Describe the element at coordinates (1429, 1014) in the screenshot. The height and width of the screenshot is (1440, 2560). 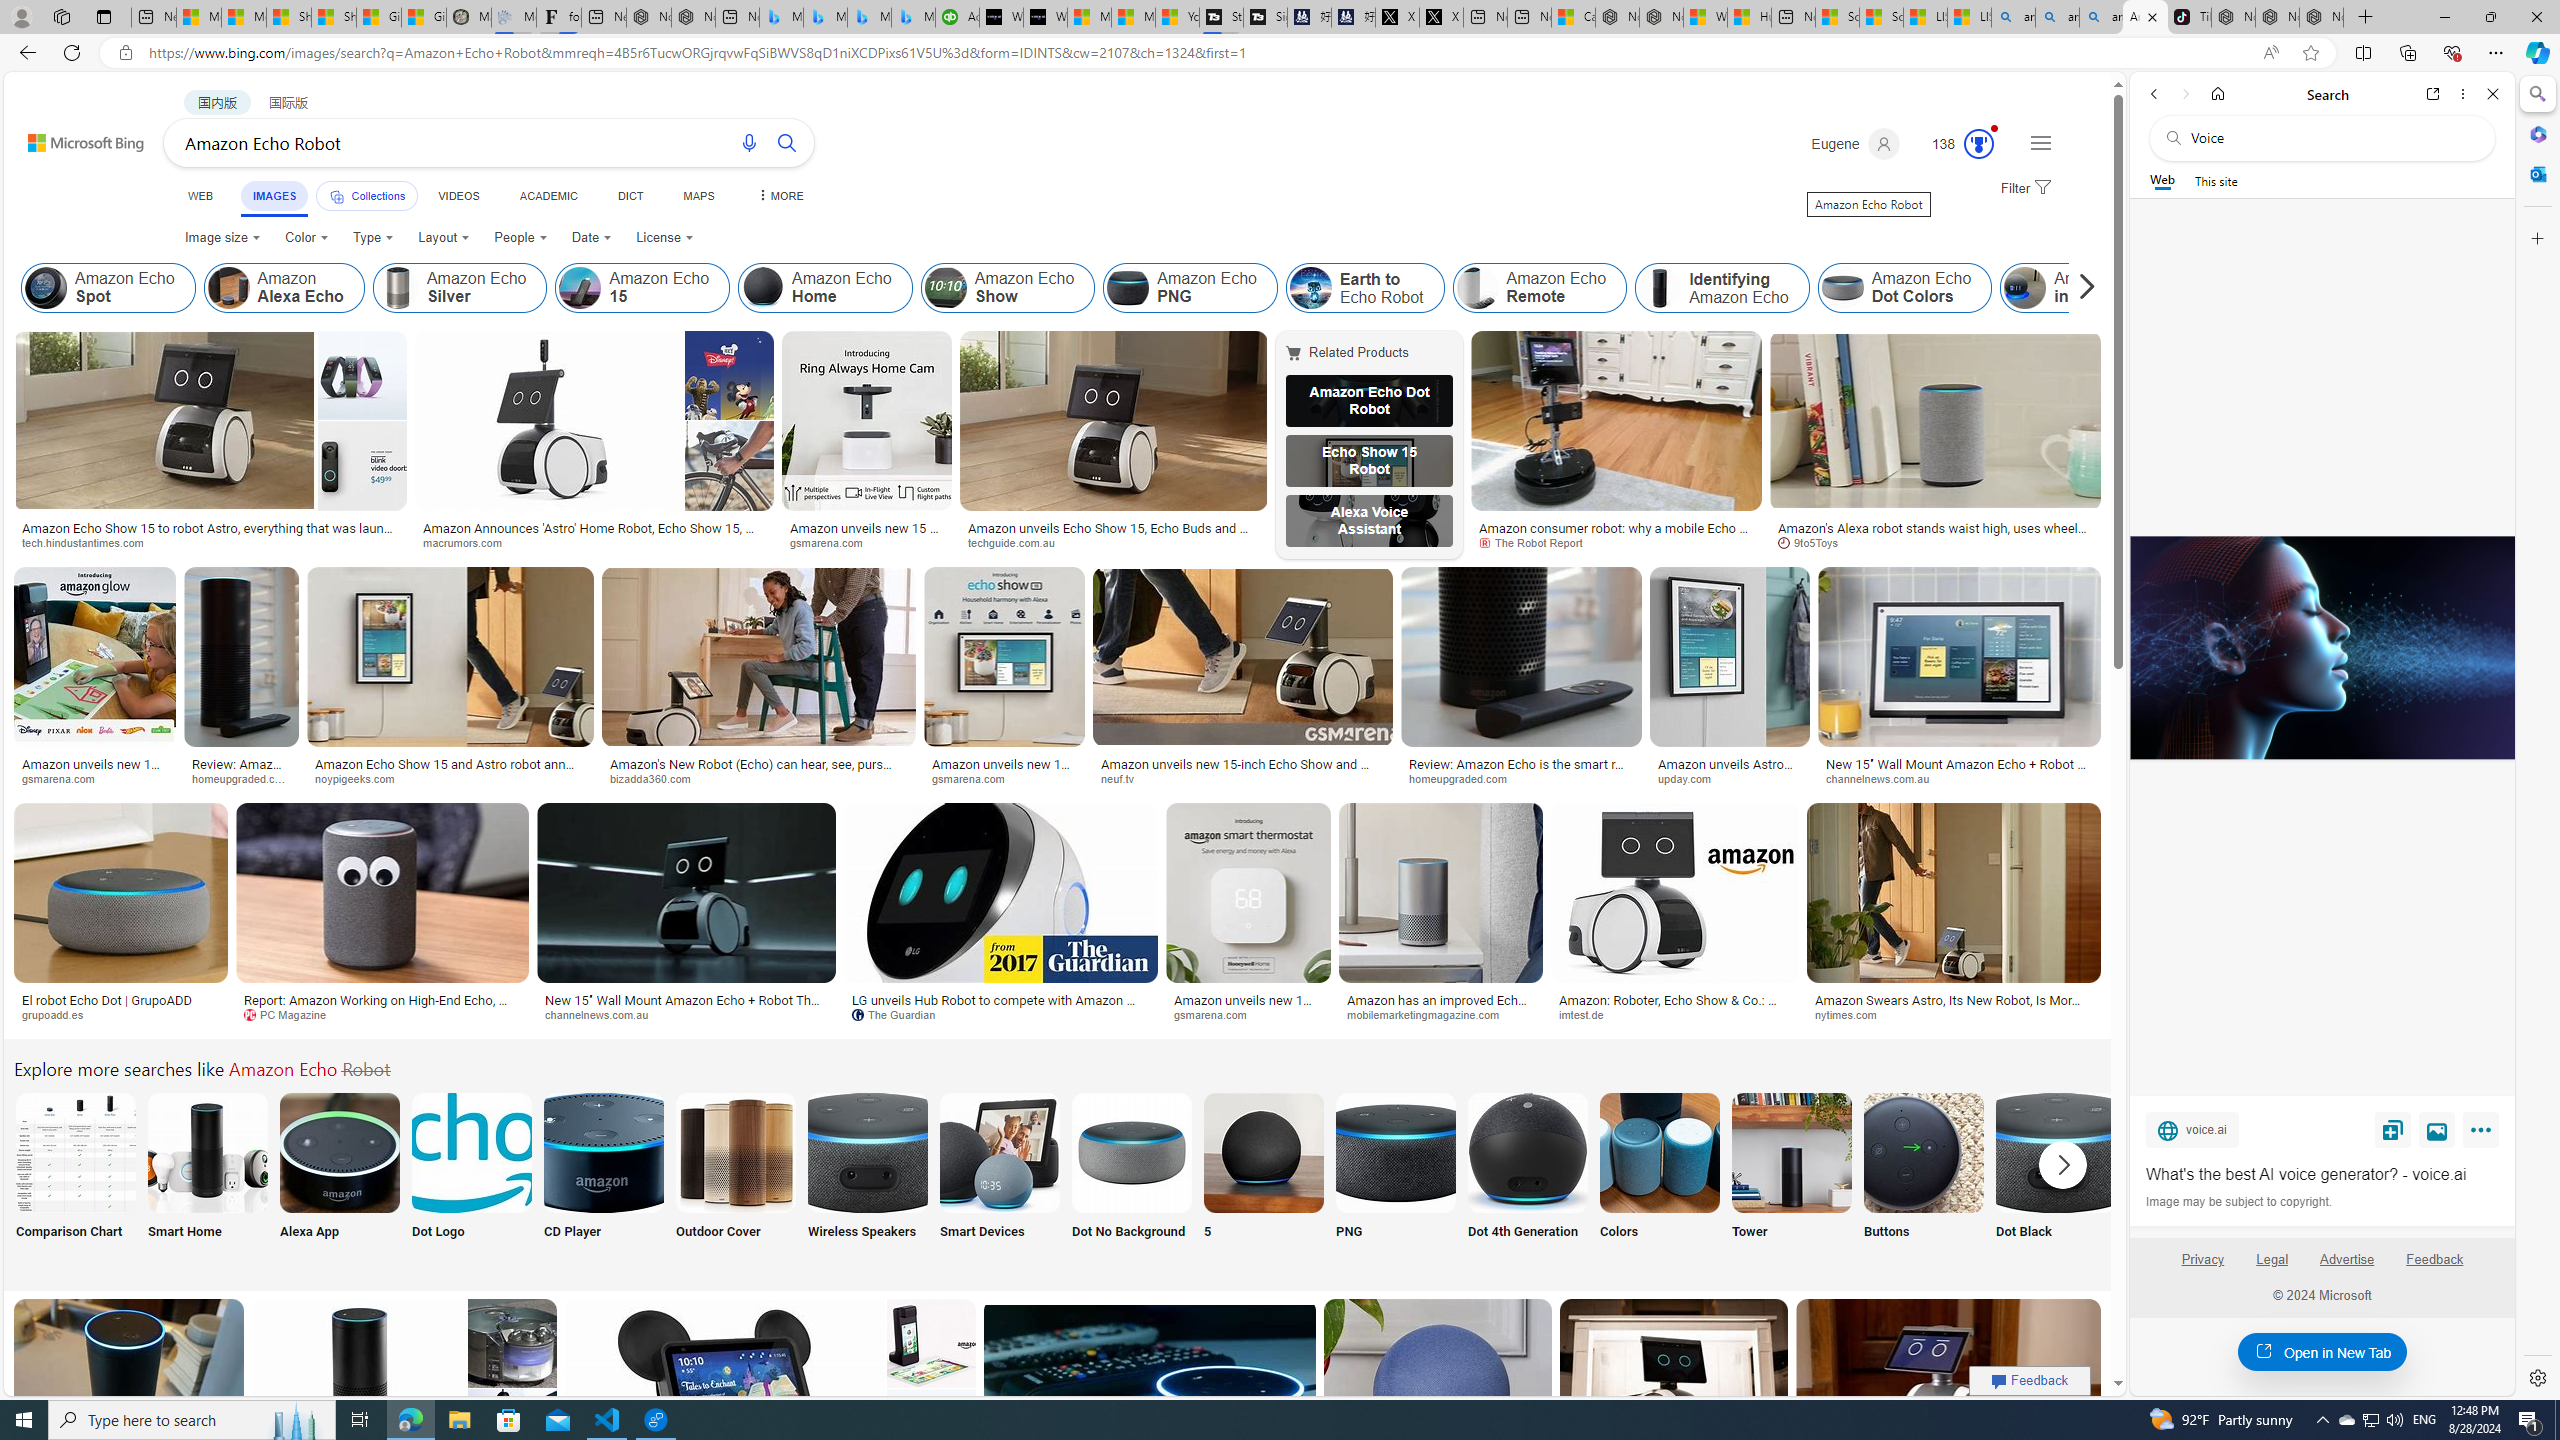
I see `mobilemarketingmagazine.com` at that location.